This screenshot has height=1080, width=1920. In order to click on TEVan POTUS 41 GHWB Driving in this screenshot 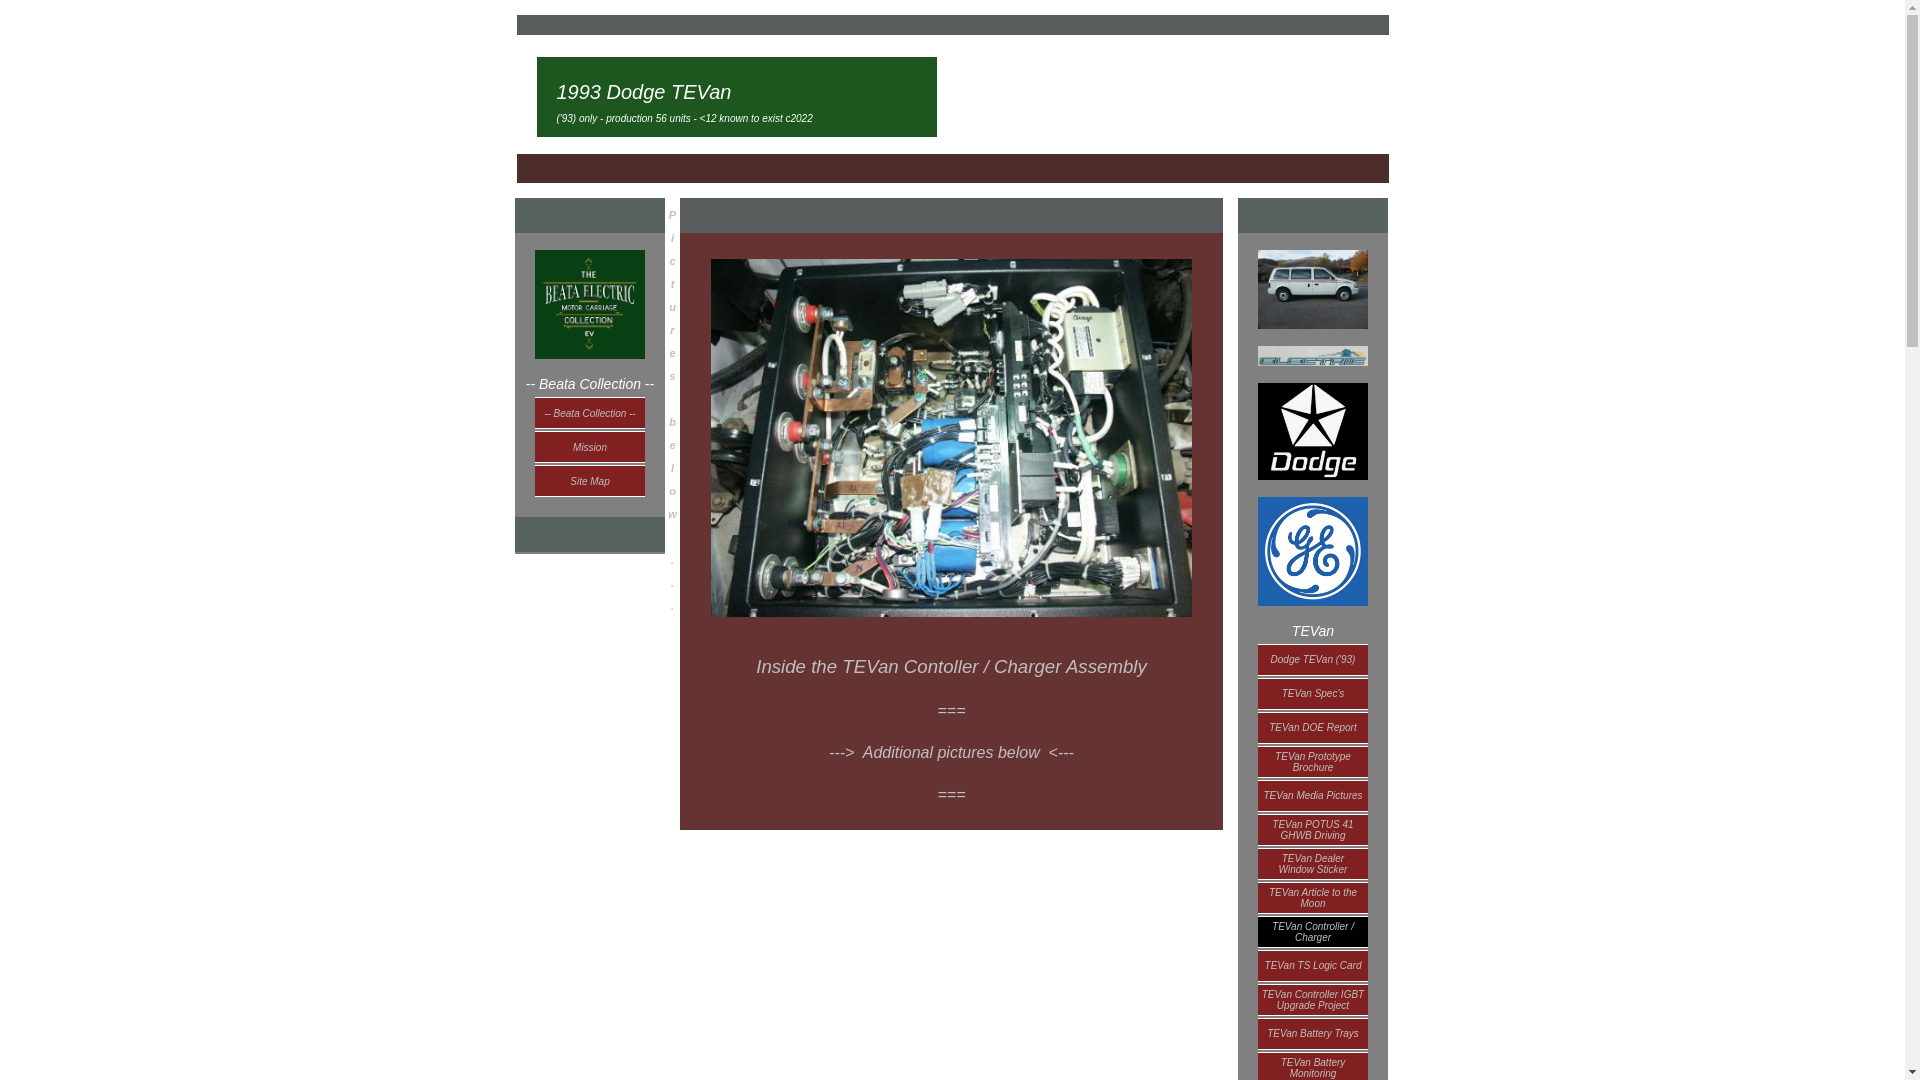, I will do `click(1312, 828)`.